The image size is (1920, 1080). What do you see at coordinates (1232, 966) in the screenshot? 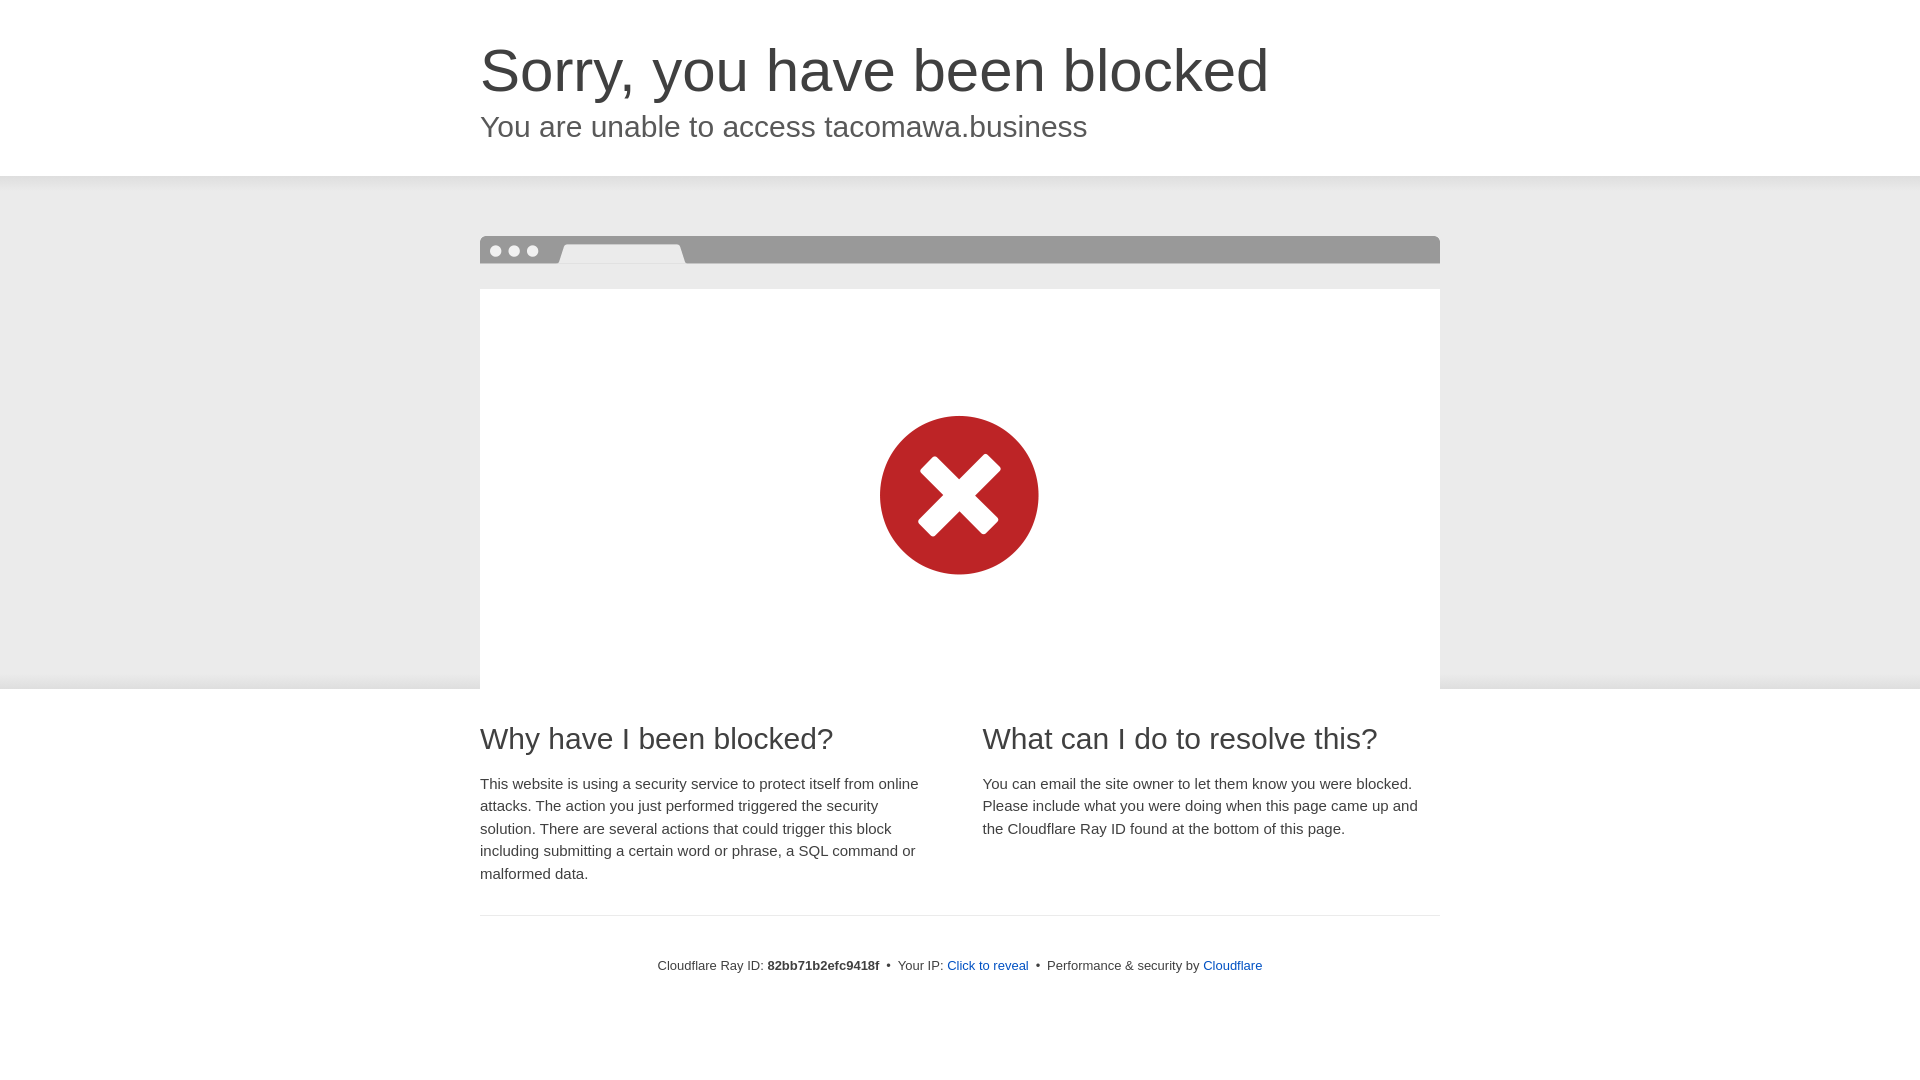
I see `Cloudflare` at bounding box center [1232, 966].